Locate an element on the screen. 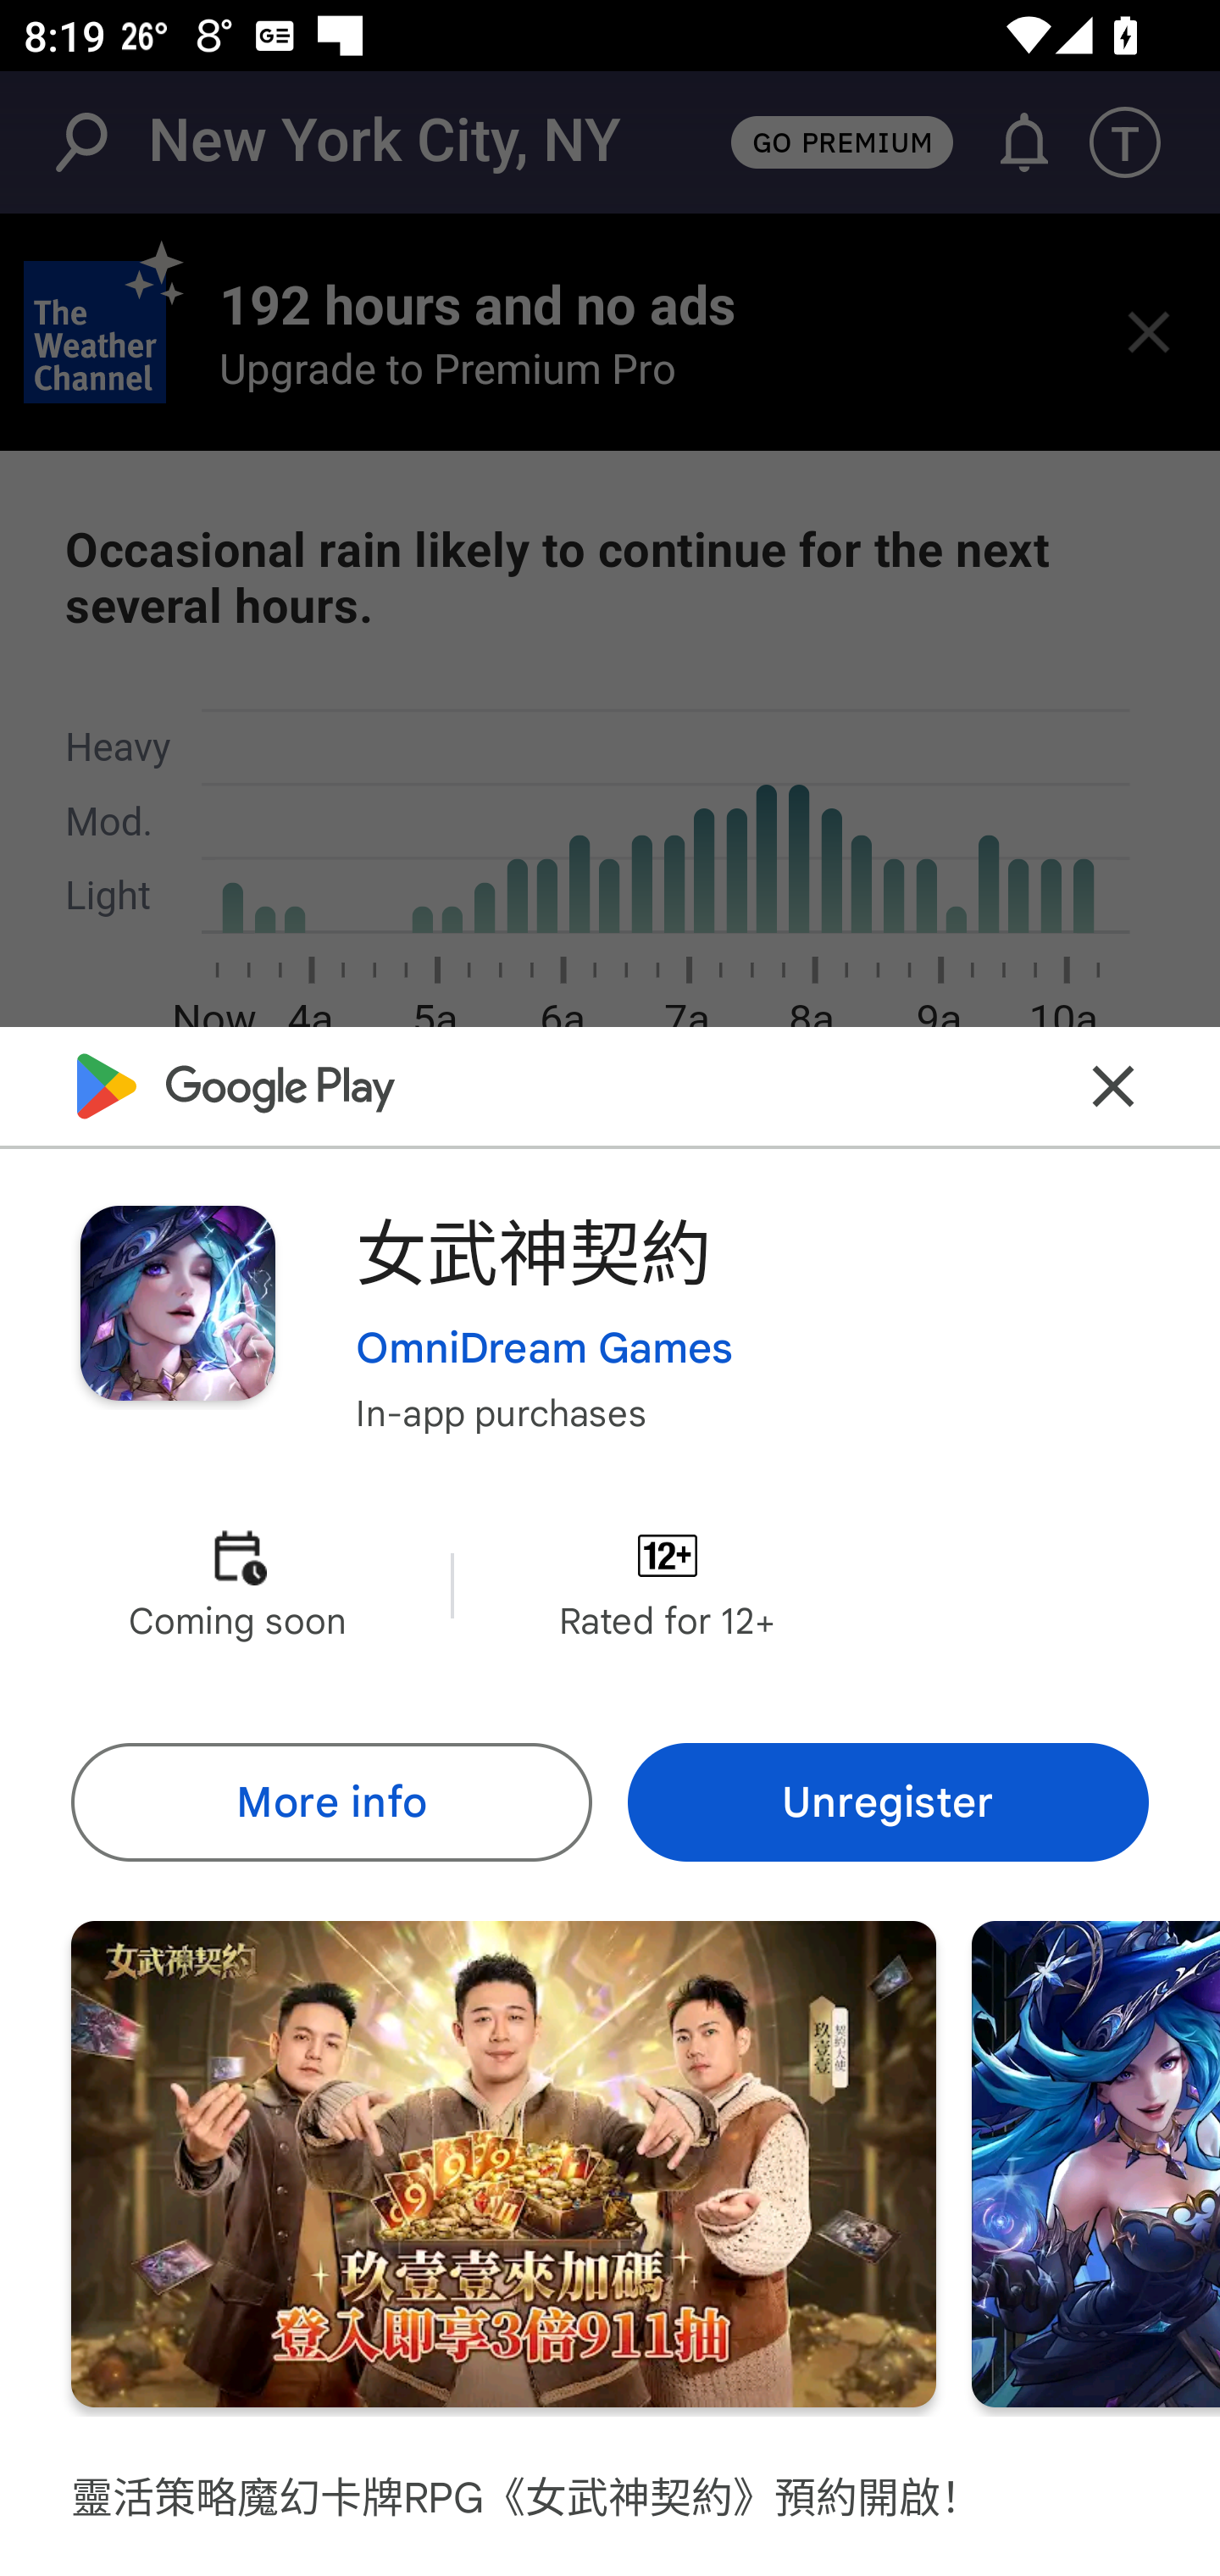 This screenshot has height=2576, width=1220. Unregister is located at coordinates (888, 1803).